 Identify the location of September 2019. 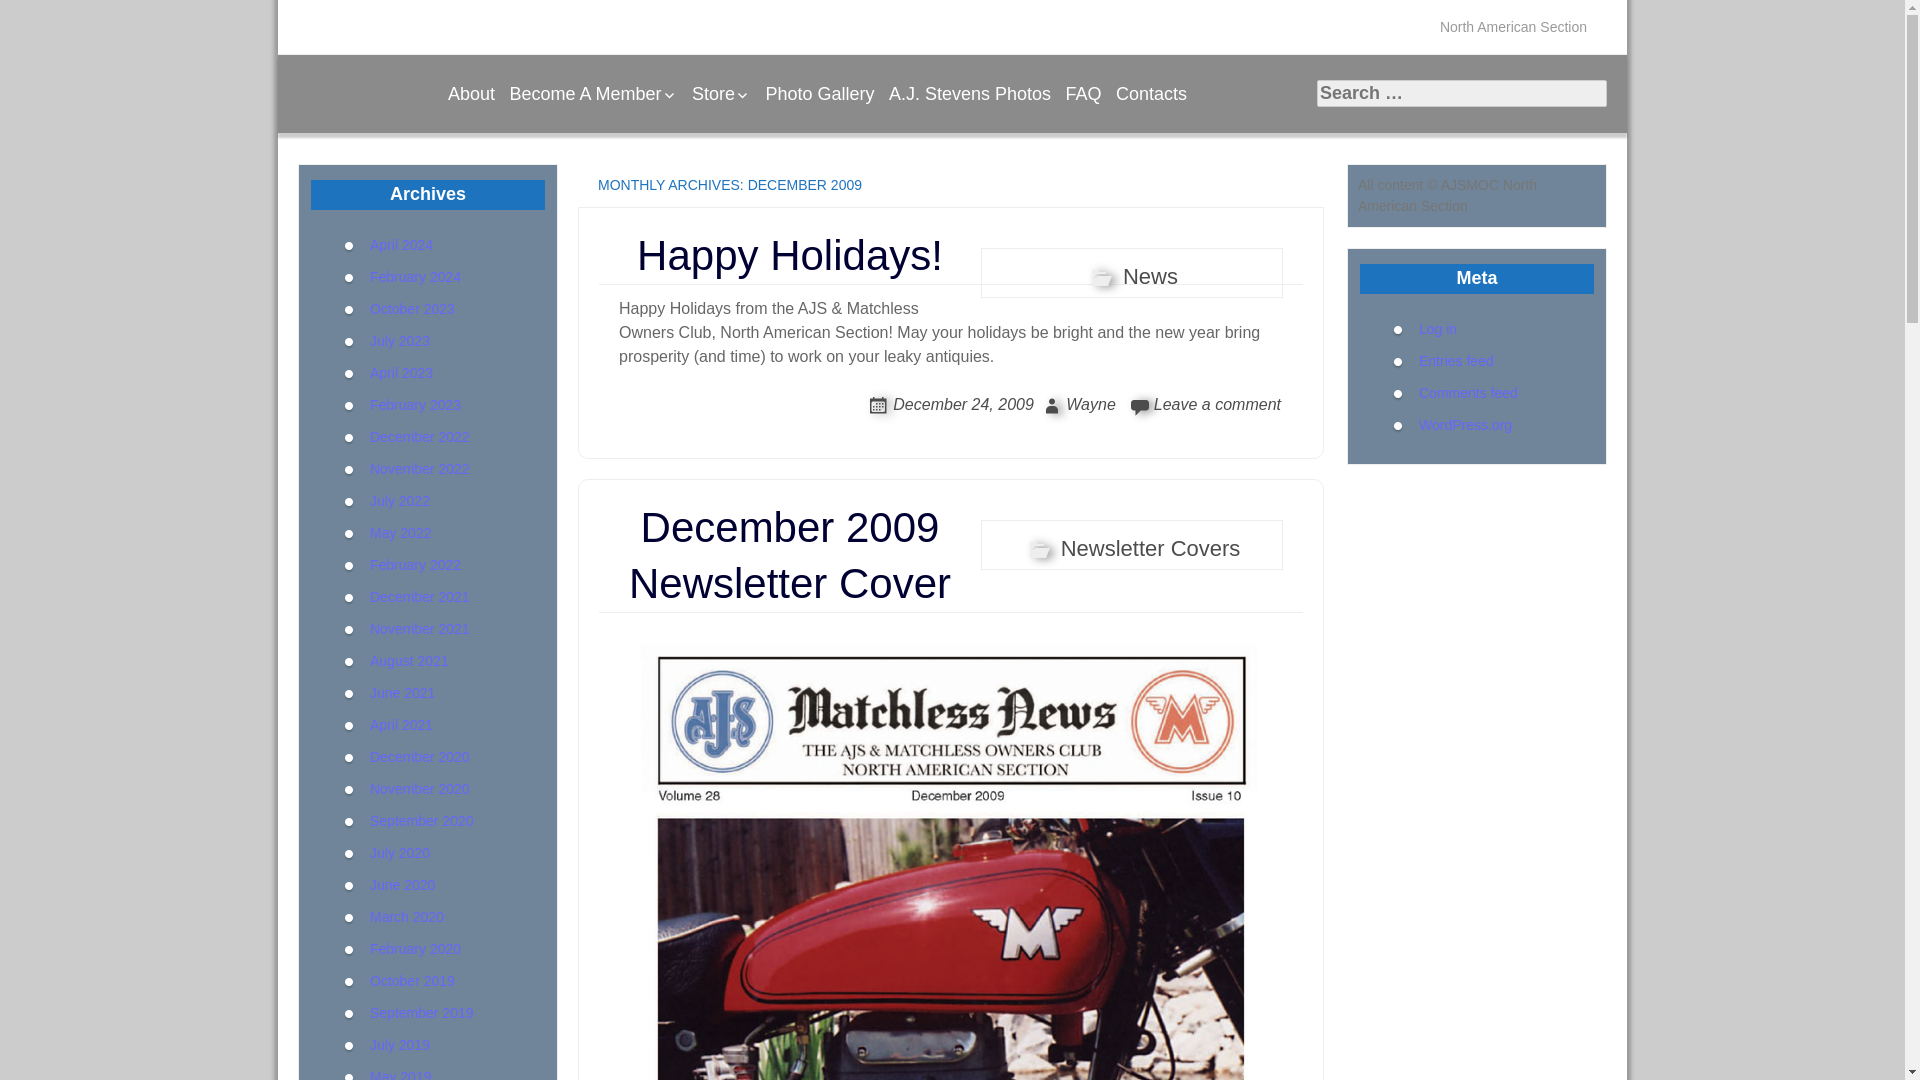
(422, 1012).